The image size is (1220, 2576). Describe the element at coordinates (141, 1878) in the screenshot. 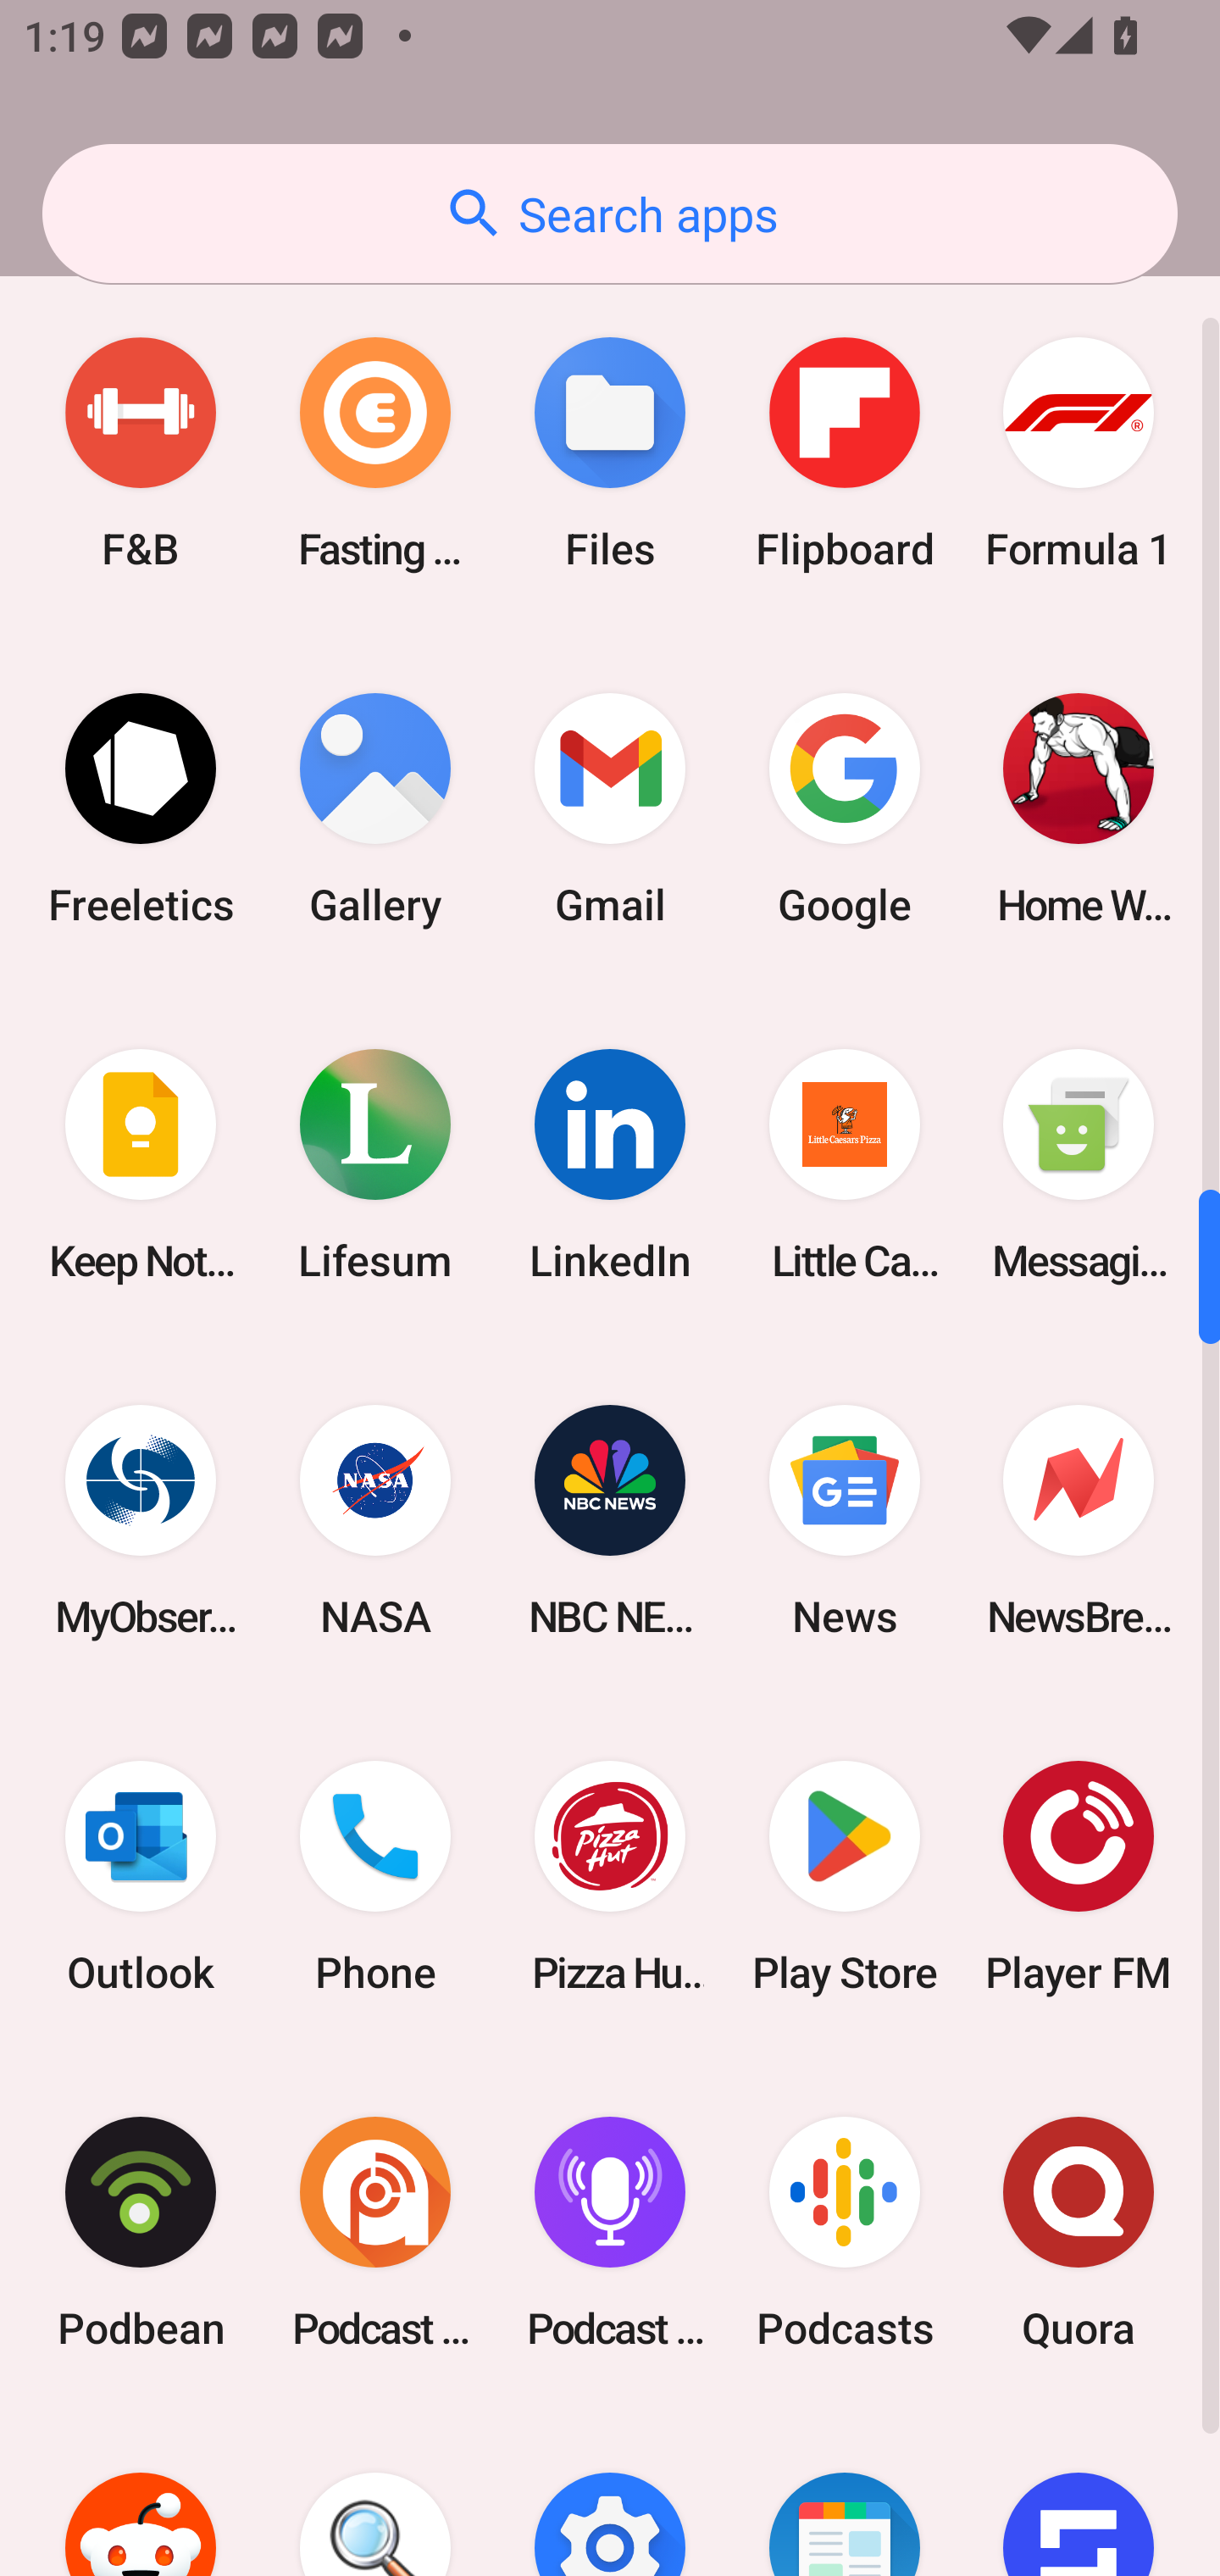

I see `Outlook` at that location.